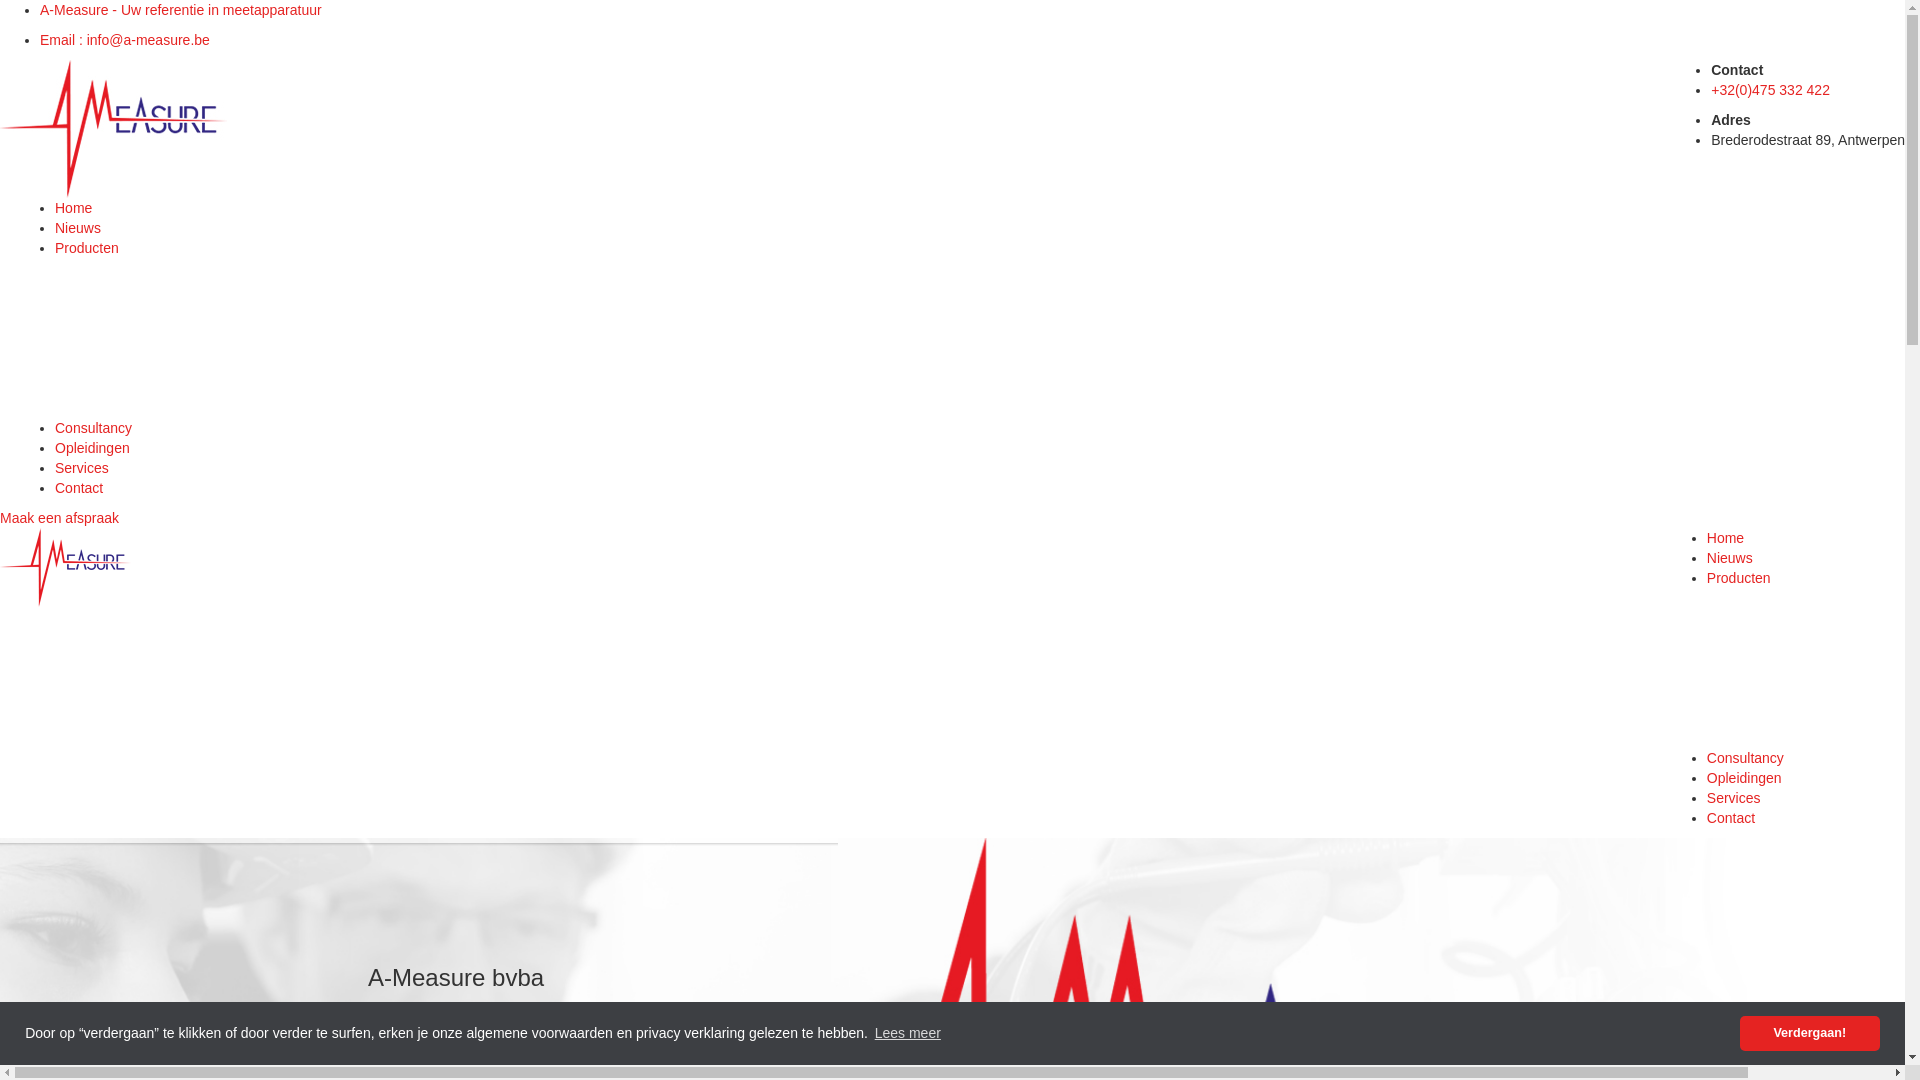  Describe the element at coordinates (87, 248) in the screenshot. I see `Producten` at that location.